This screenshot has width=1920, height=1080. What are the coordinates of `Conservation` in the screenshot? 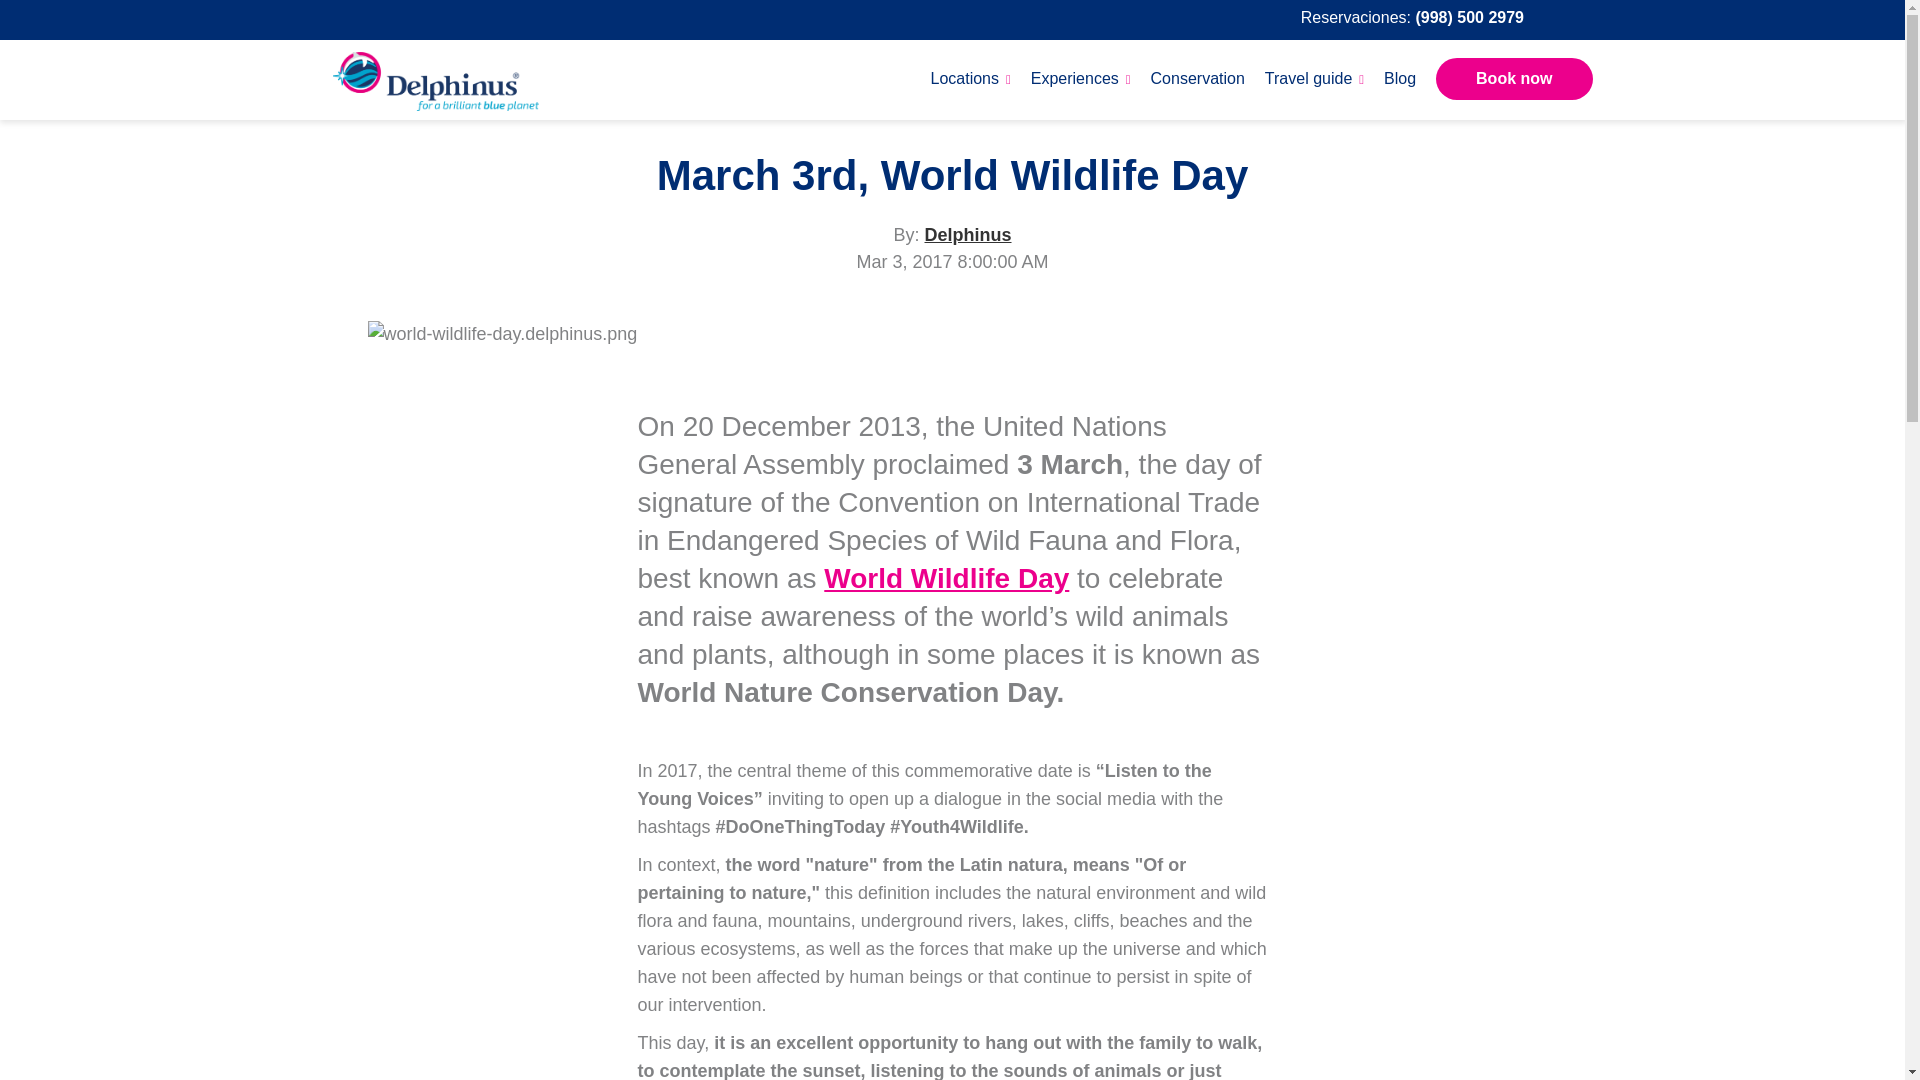 It's located at (1197, 78).